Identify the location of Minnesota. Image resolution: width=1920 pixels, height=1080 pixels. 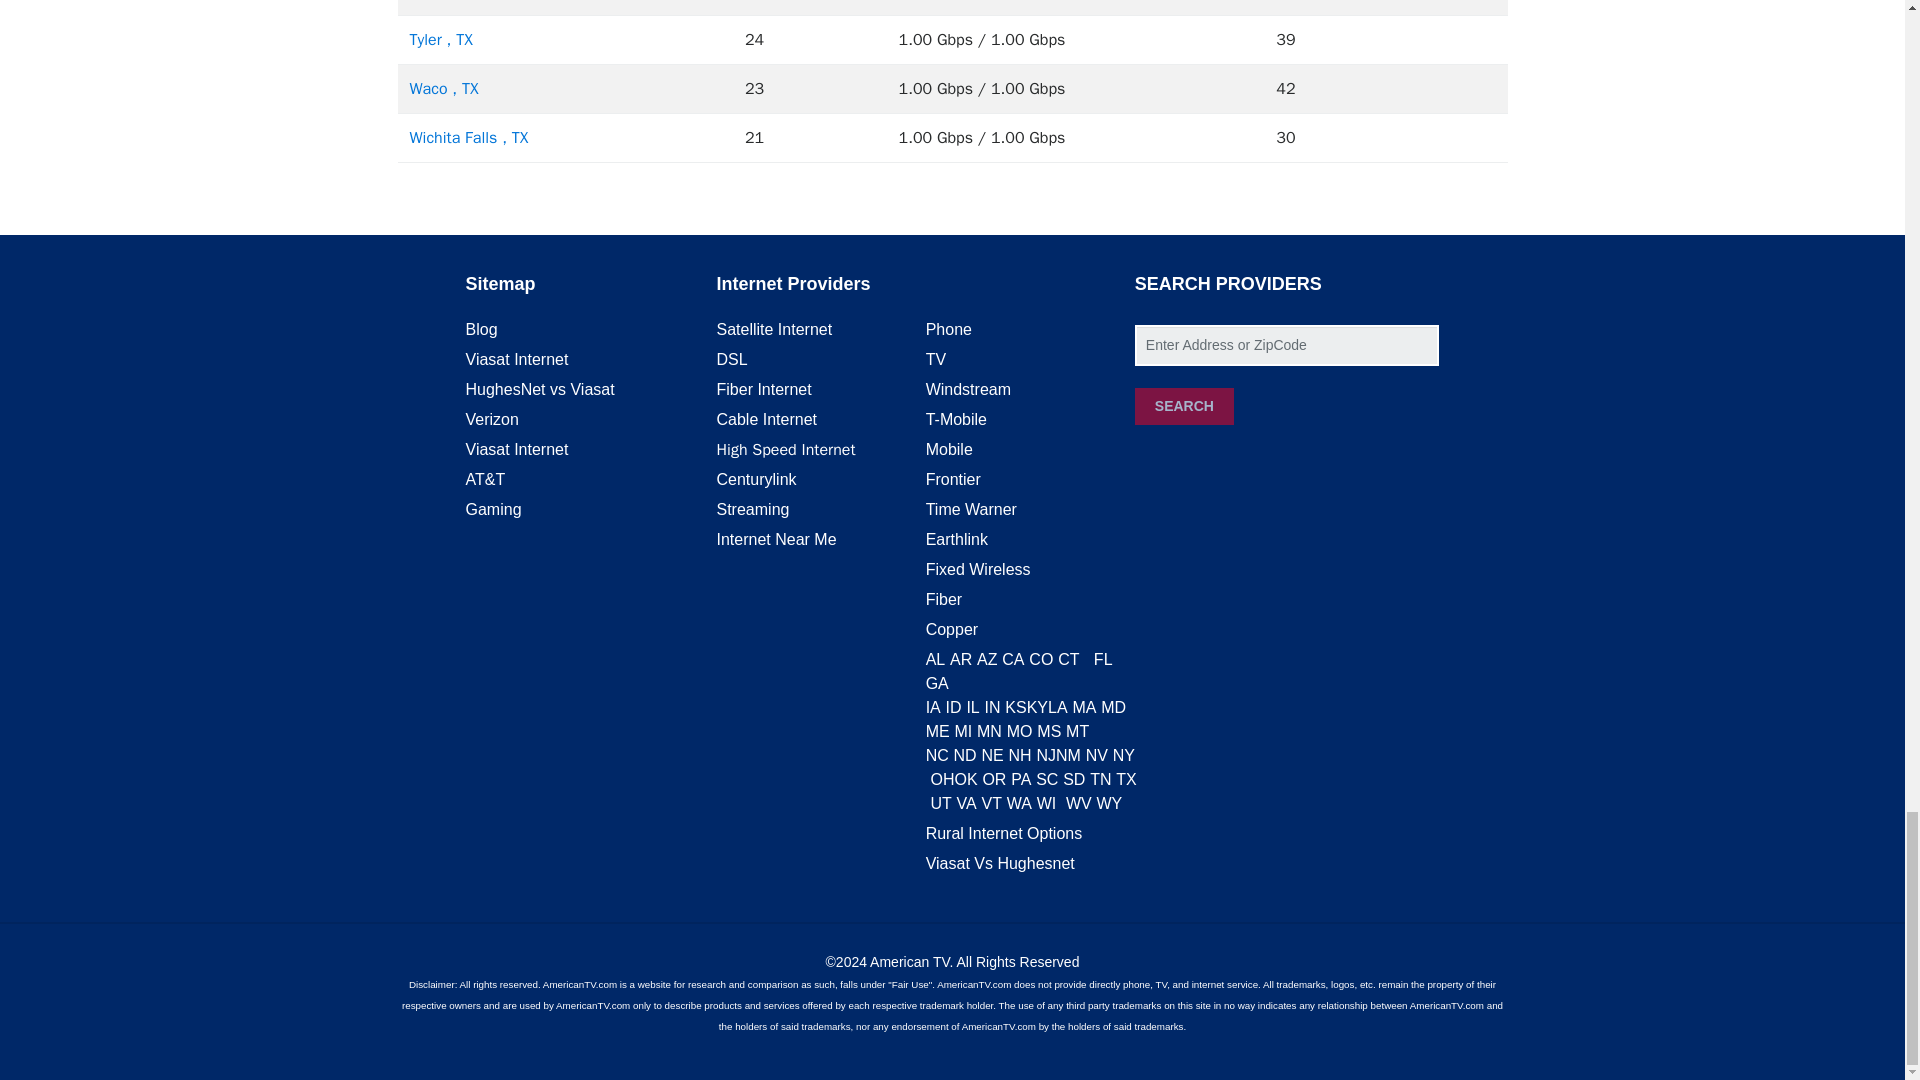
(990, 730).